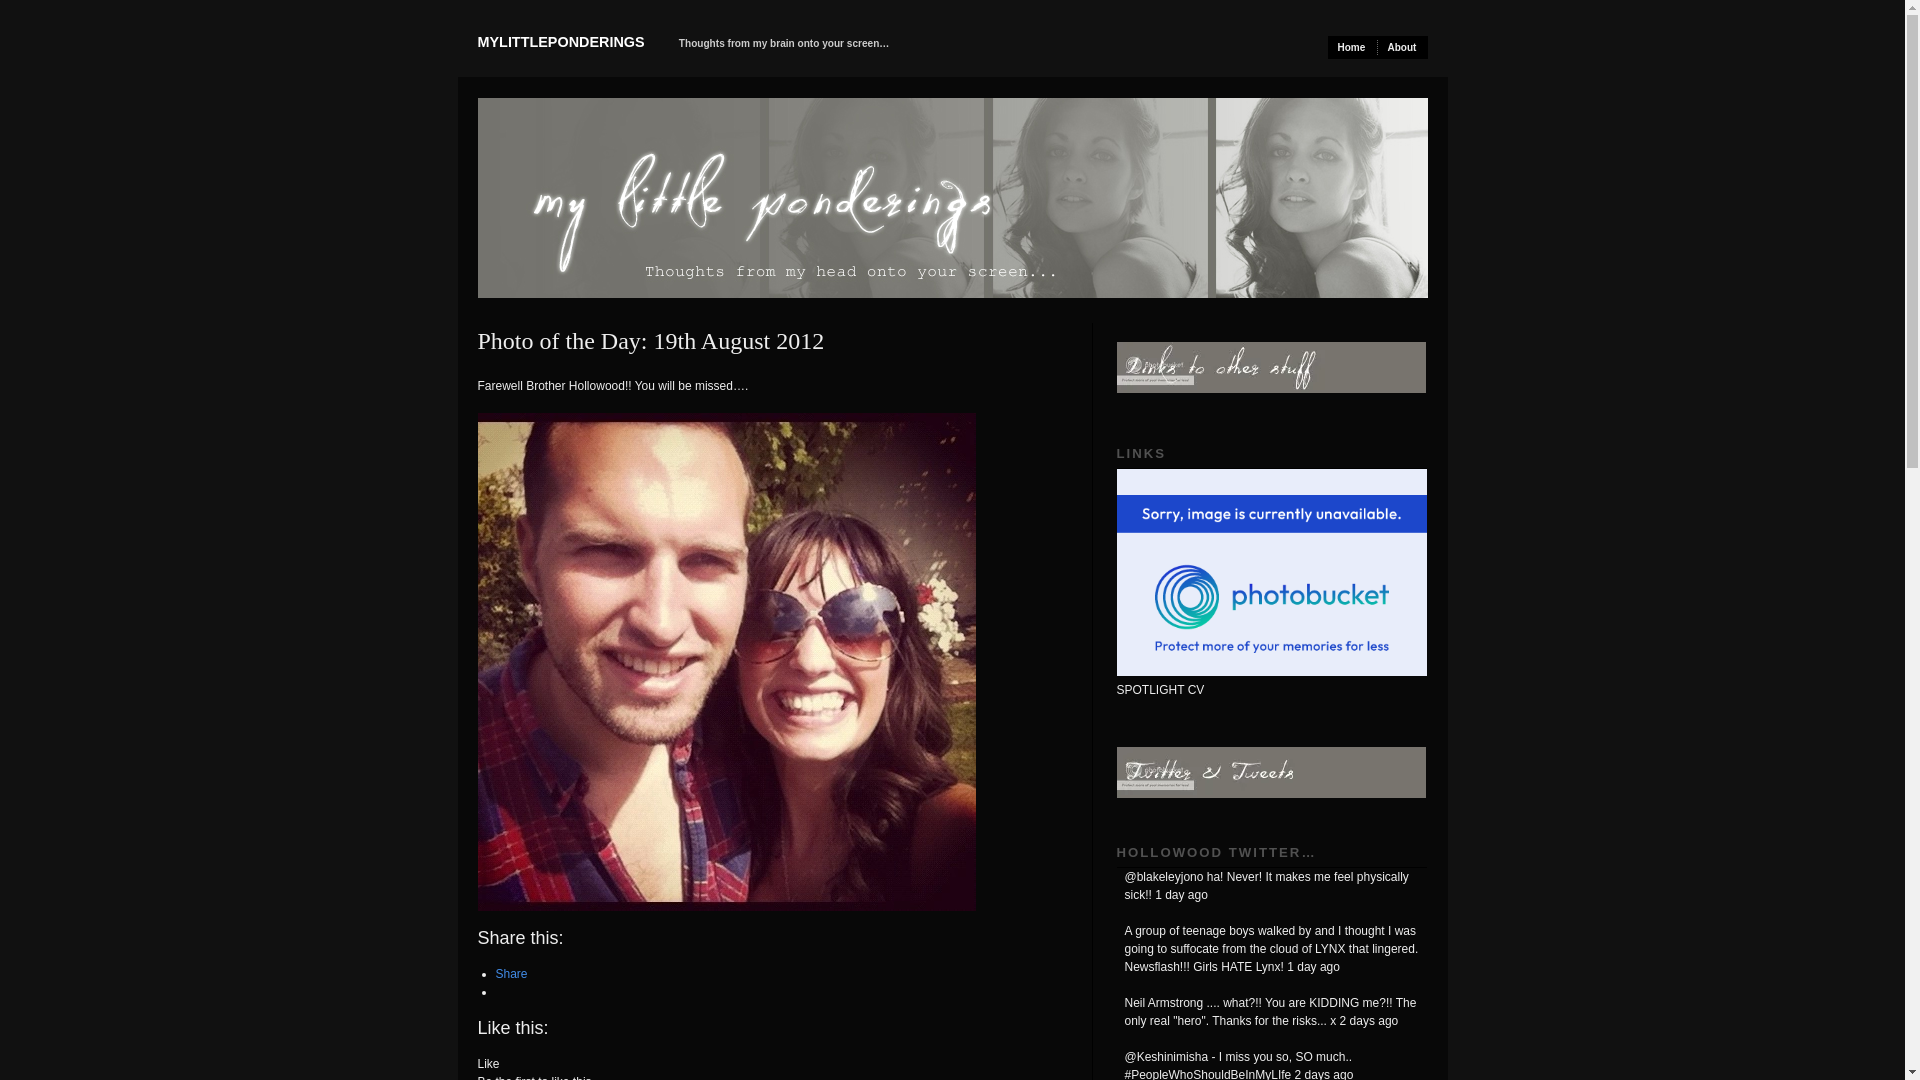 The image size is (1920, 1080). Describe the element at coordinates (562, 41) in the screenshot. I see `Home` at that location.